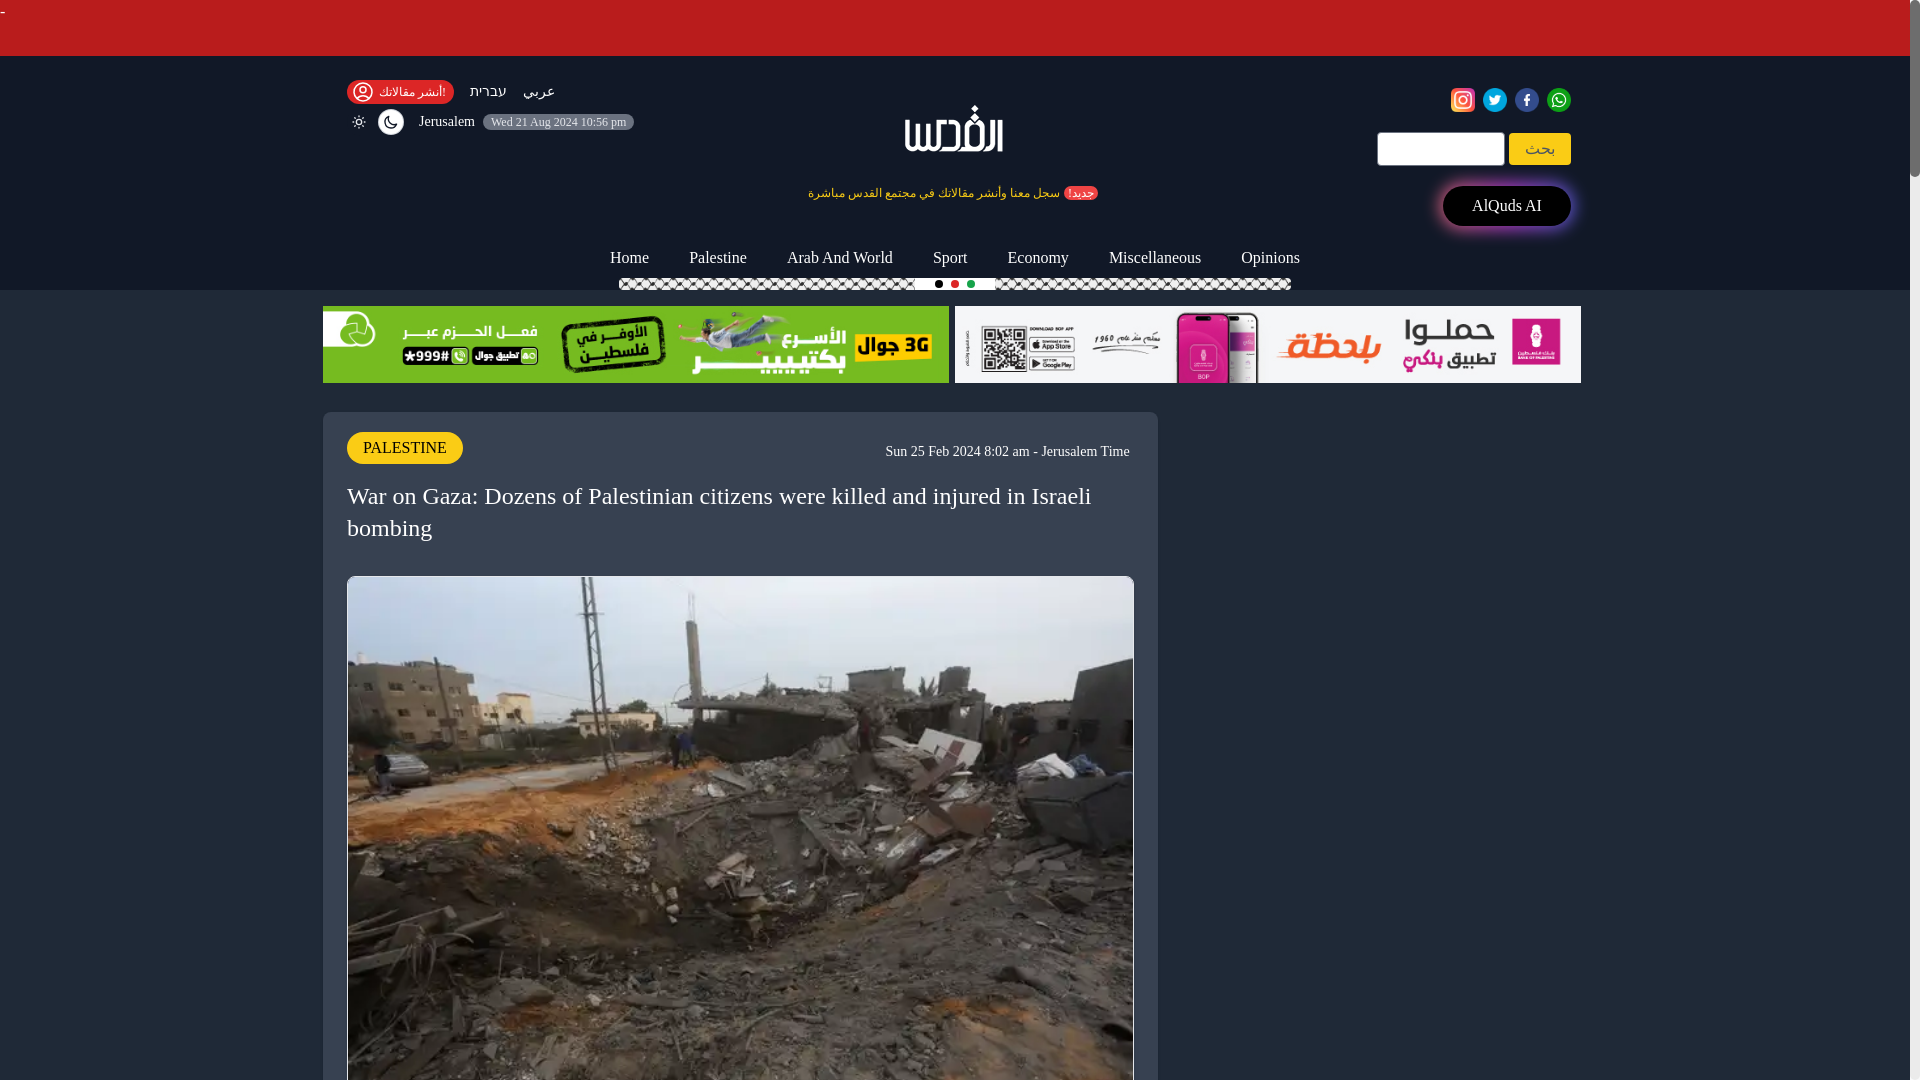 This screenshot has width=1920, height=1080. I want to click on Arab And World, so click(840, 258).